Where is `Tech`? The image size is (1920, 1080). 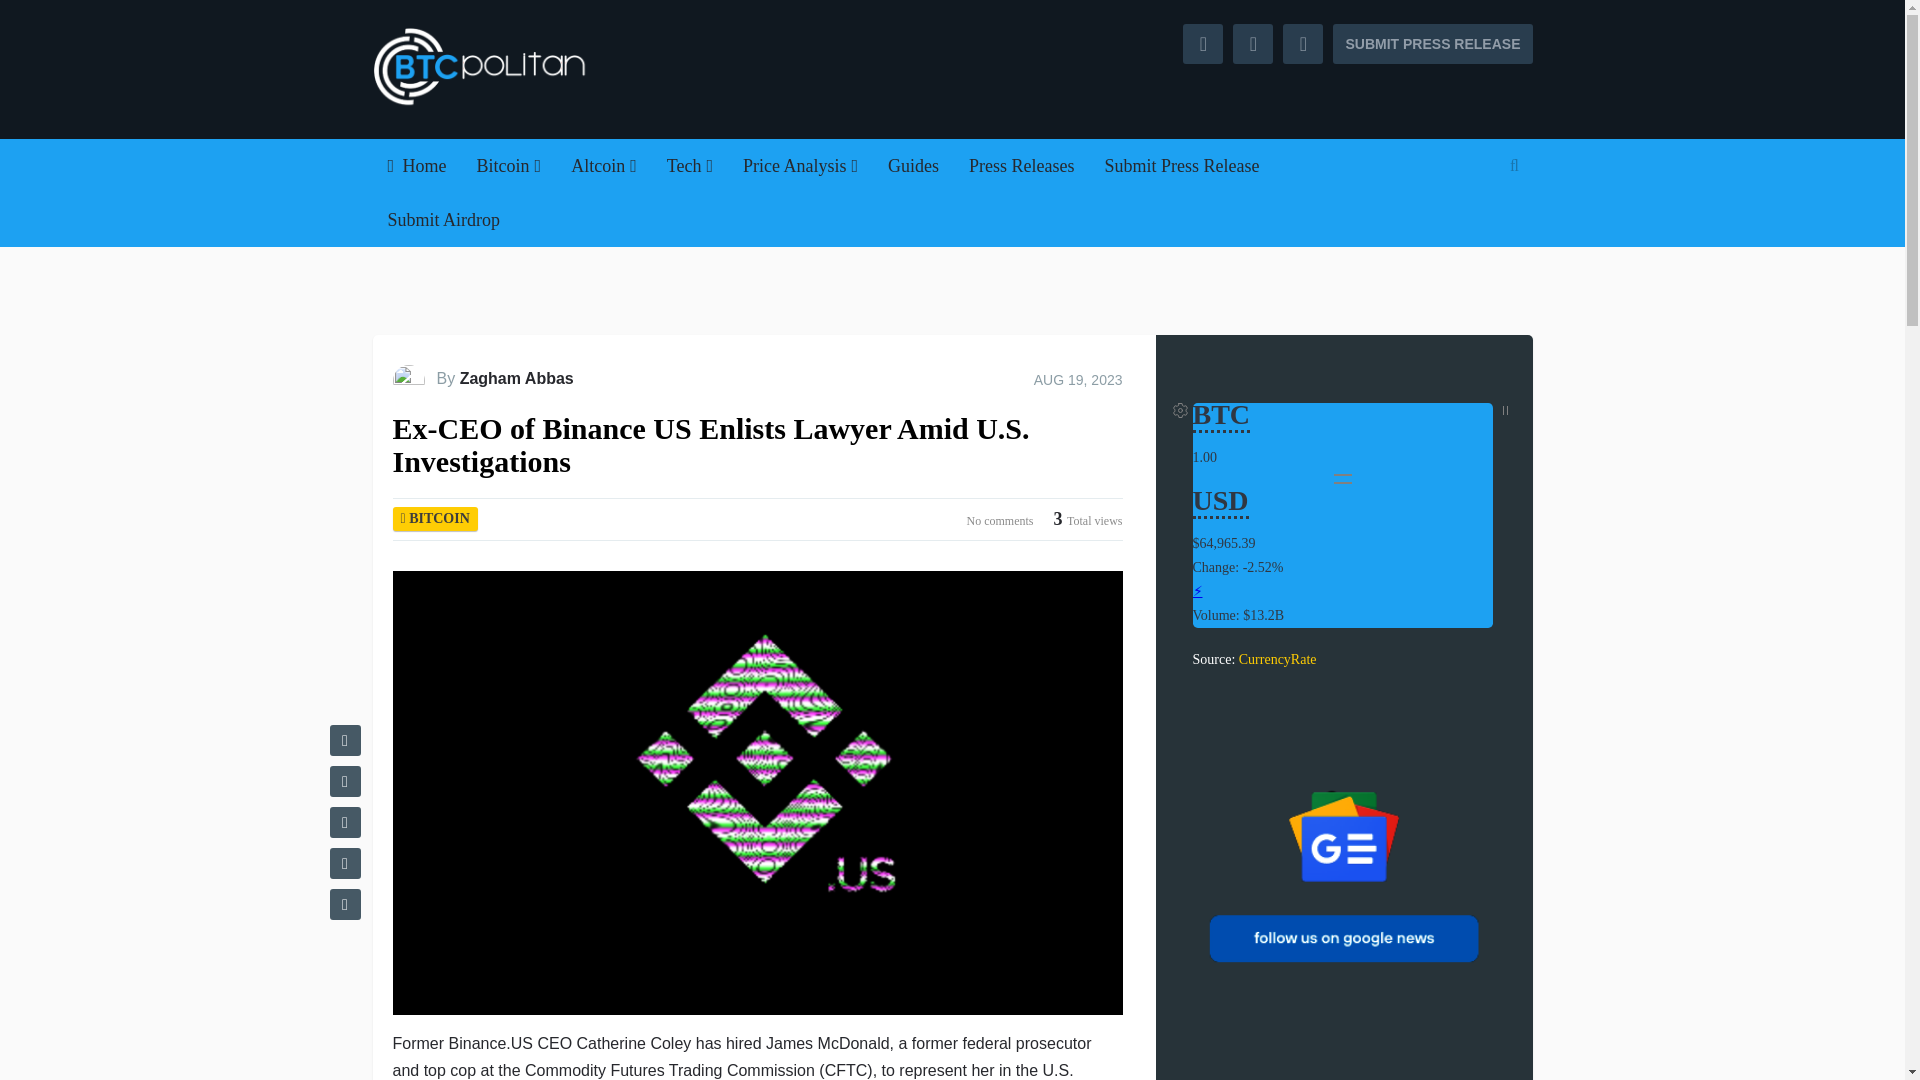 Tech is located at coordinates (690, 166).